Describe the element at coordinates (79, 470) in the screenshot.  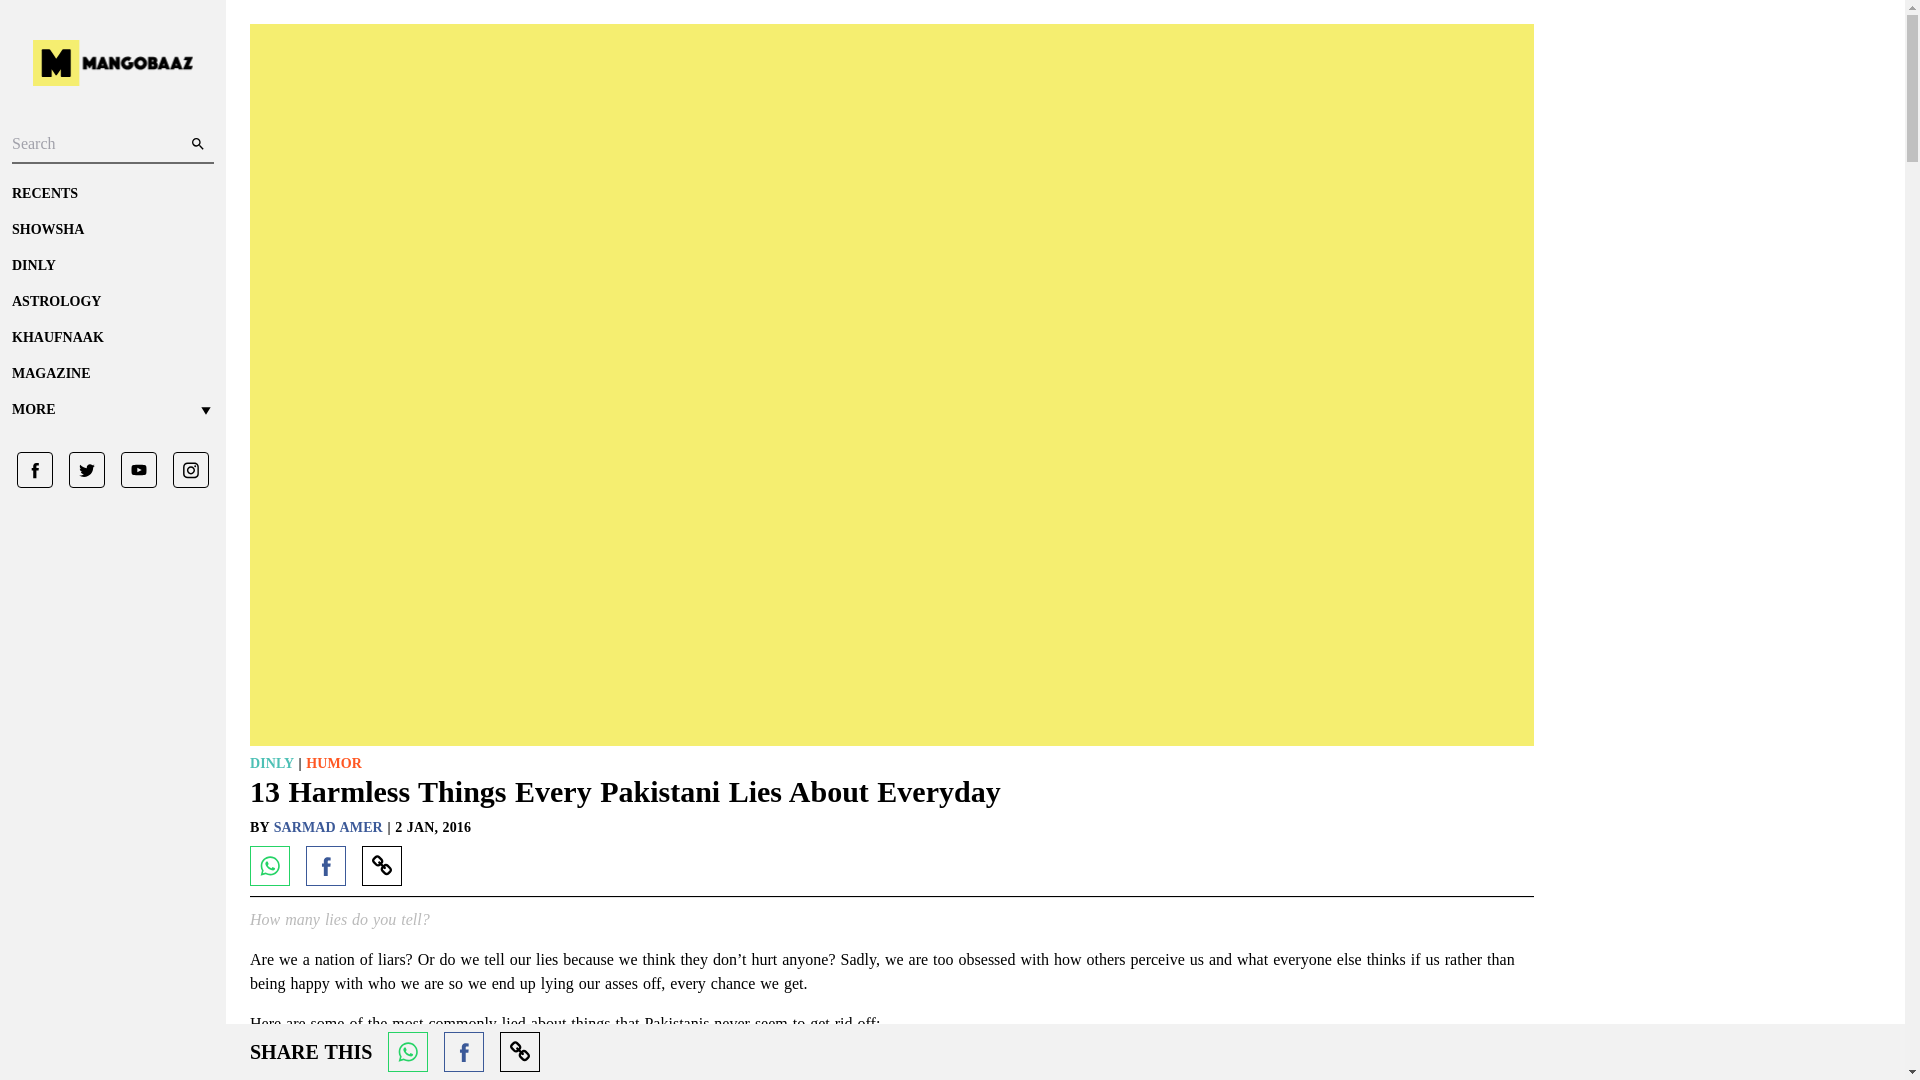
I see `Link to Twitter` at that location.